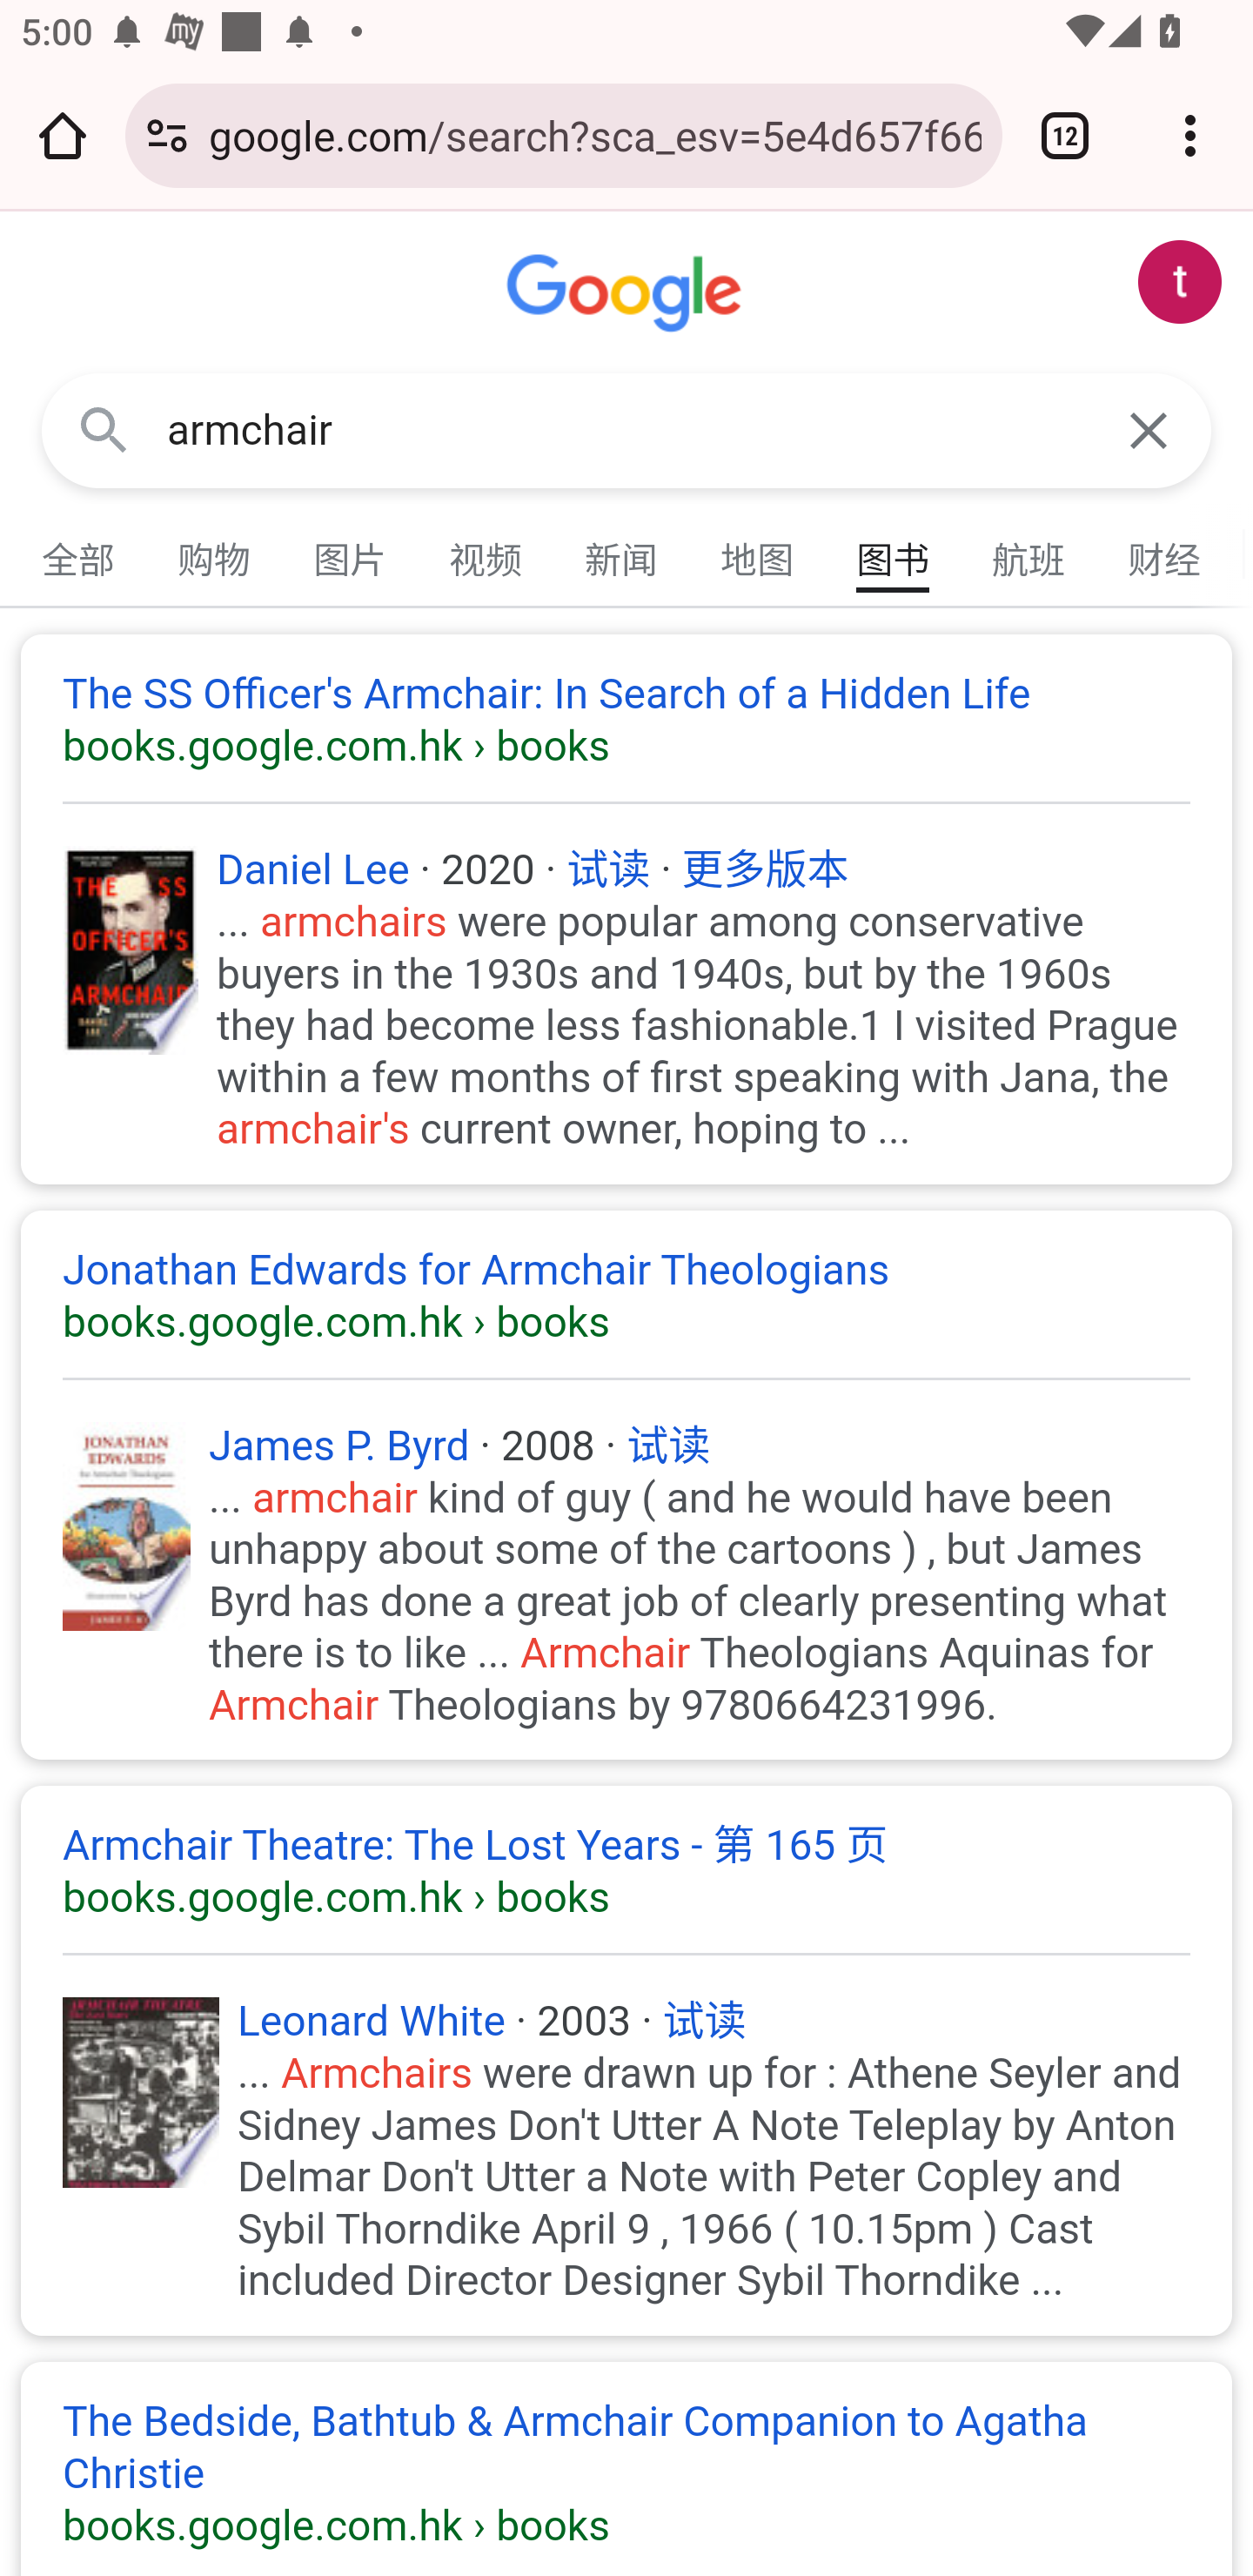 The width and height of the screenshot is (1253, 2576). I want to click on Daniel Lee, so click(313, 869).